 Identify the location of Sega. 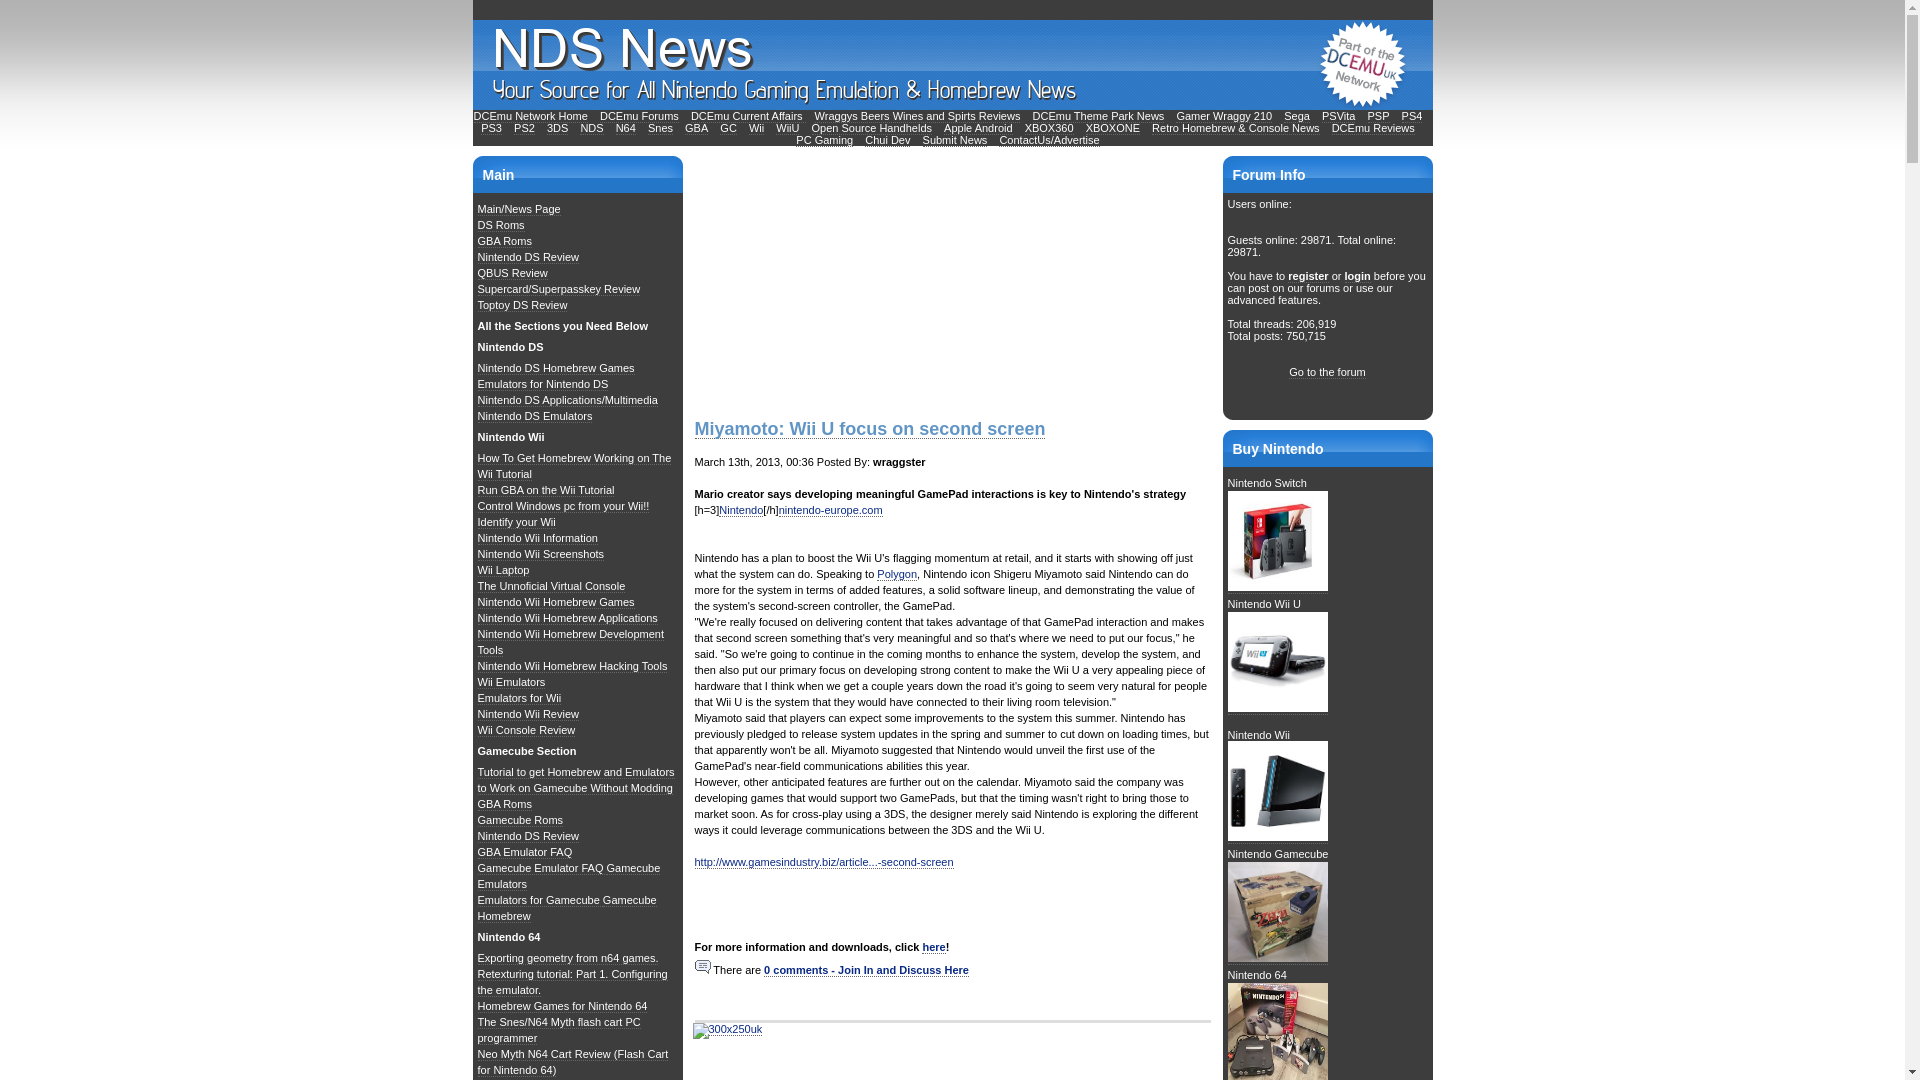
(1296, 116).